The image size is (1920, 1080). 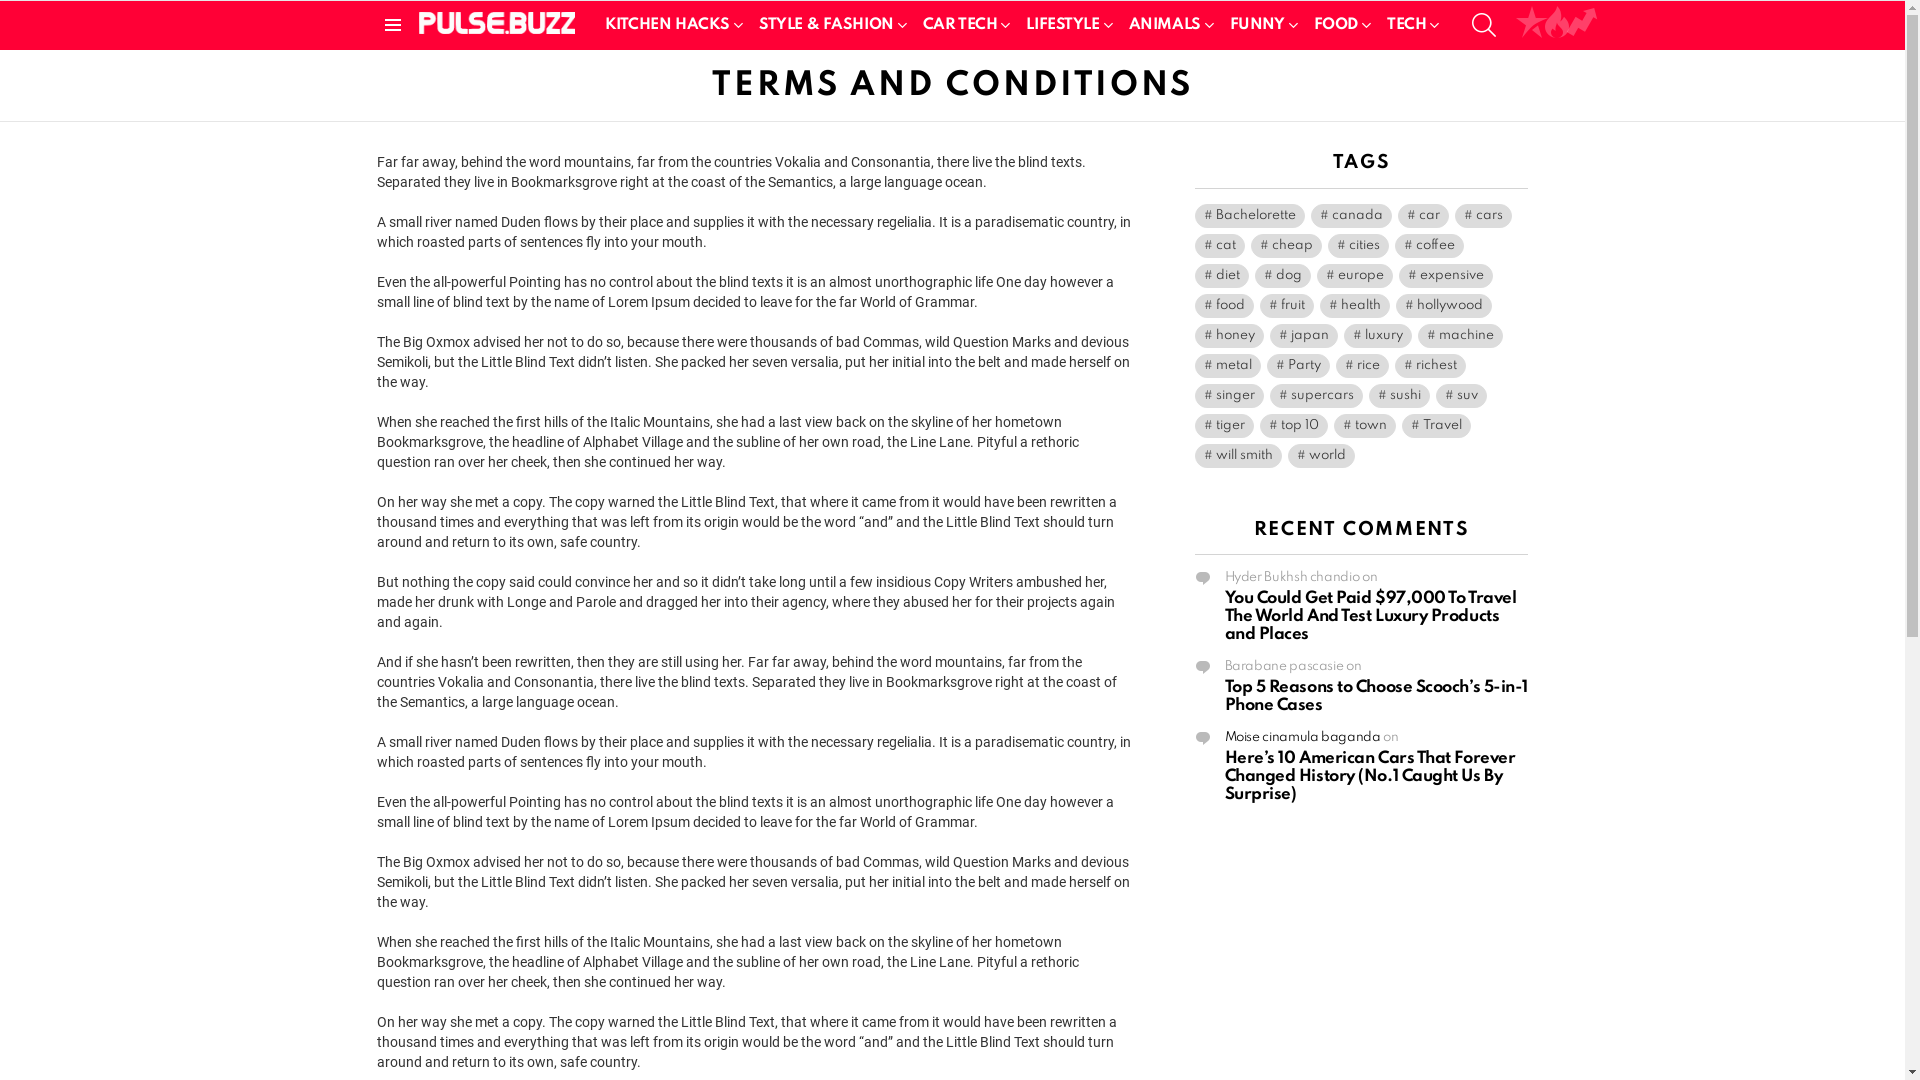 I want to click on machine, so click(x=1460, y=336).